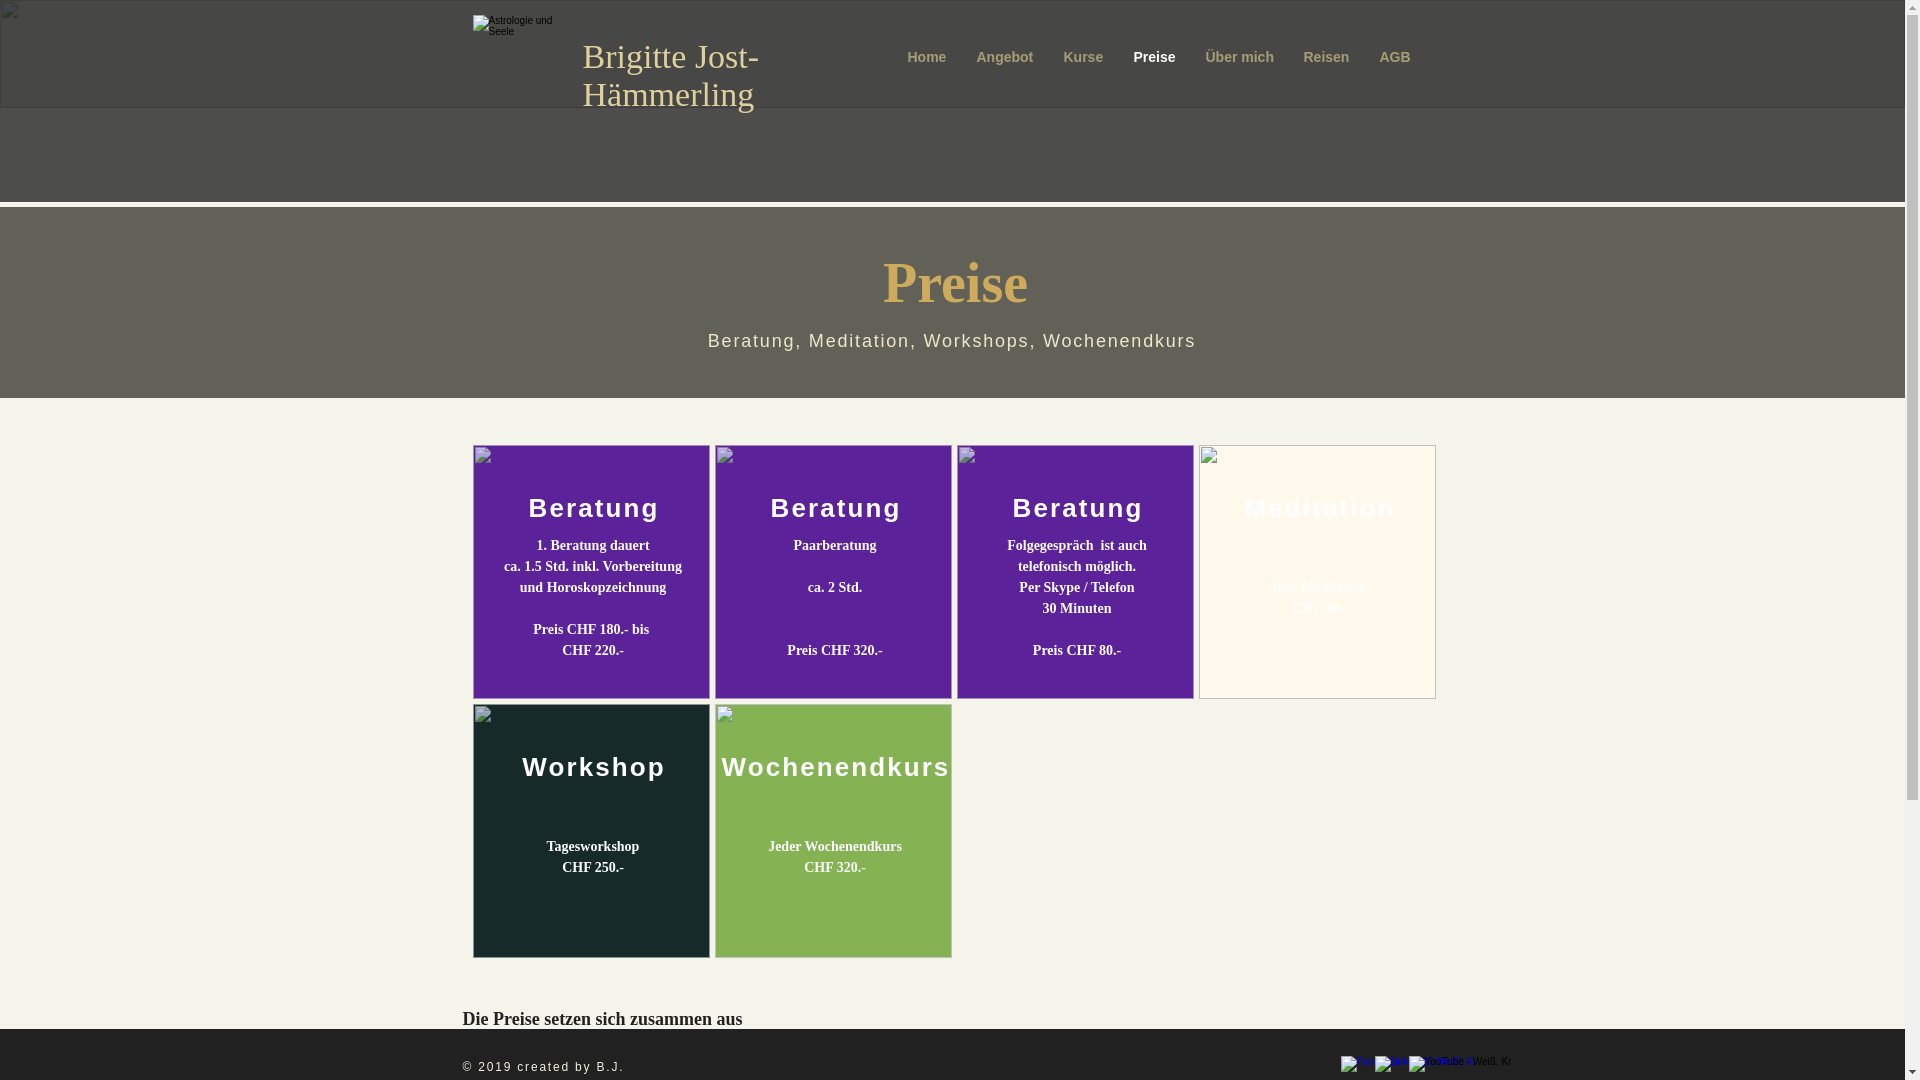 This screenshot has height=1080, width=1920. What do you see at coordinates (926, 57) in the screenshot?
I see `Home` at bounding box center [926, 57].